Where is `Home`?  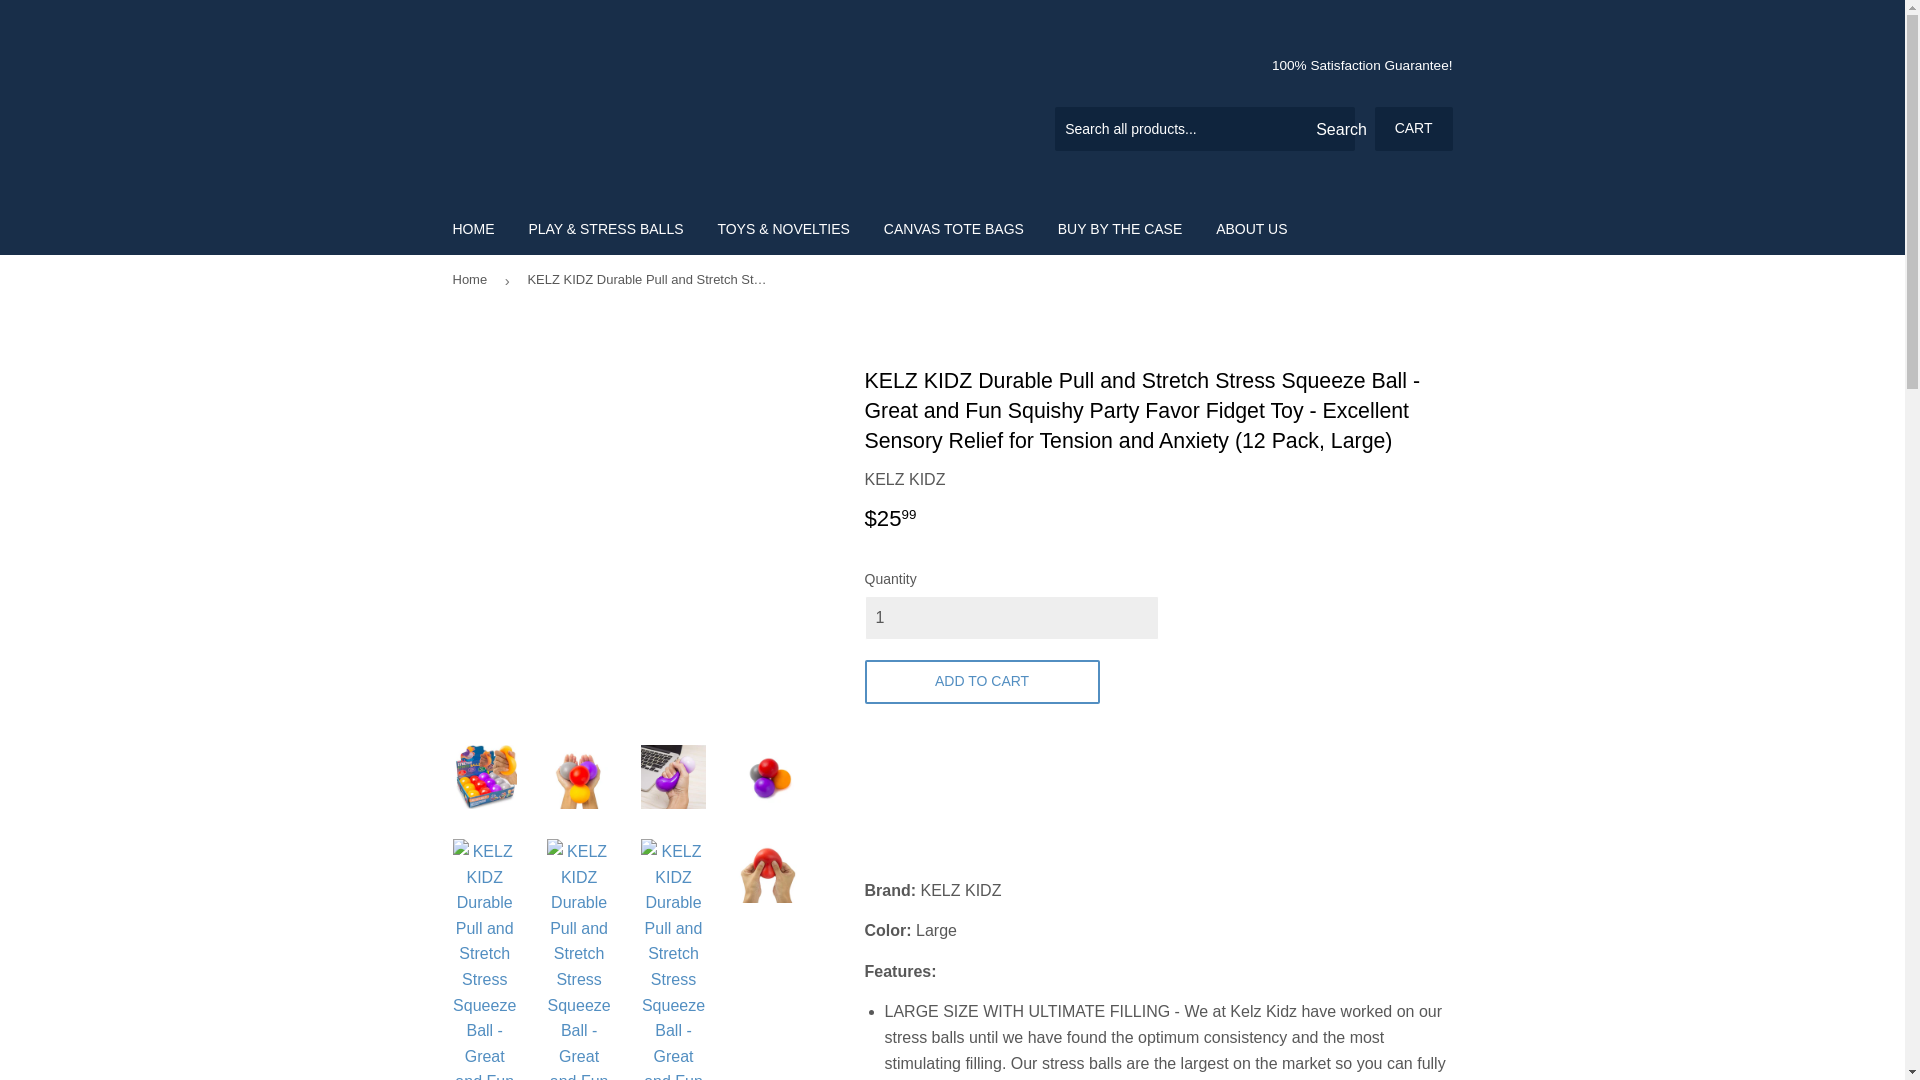 Home is located at coordinates (472, 280).